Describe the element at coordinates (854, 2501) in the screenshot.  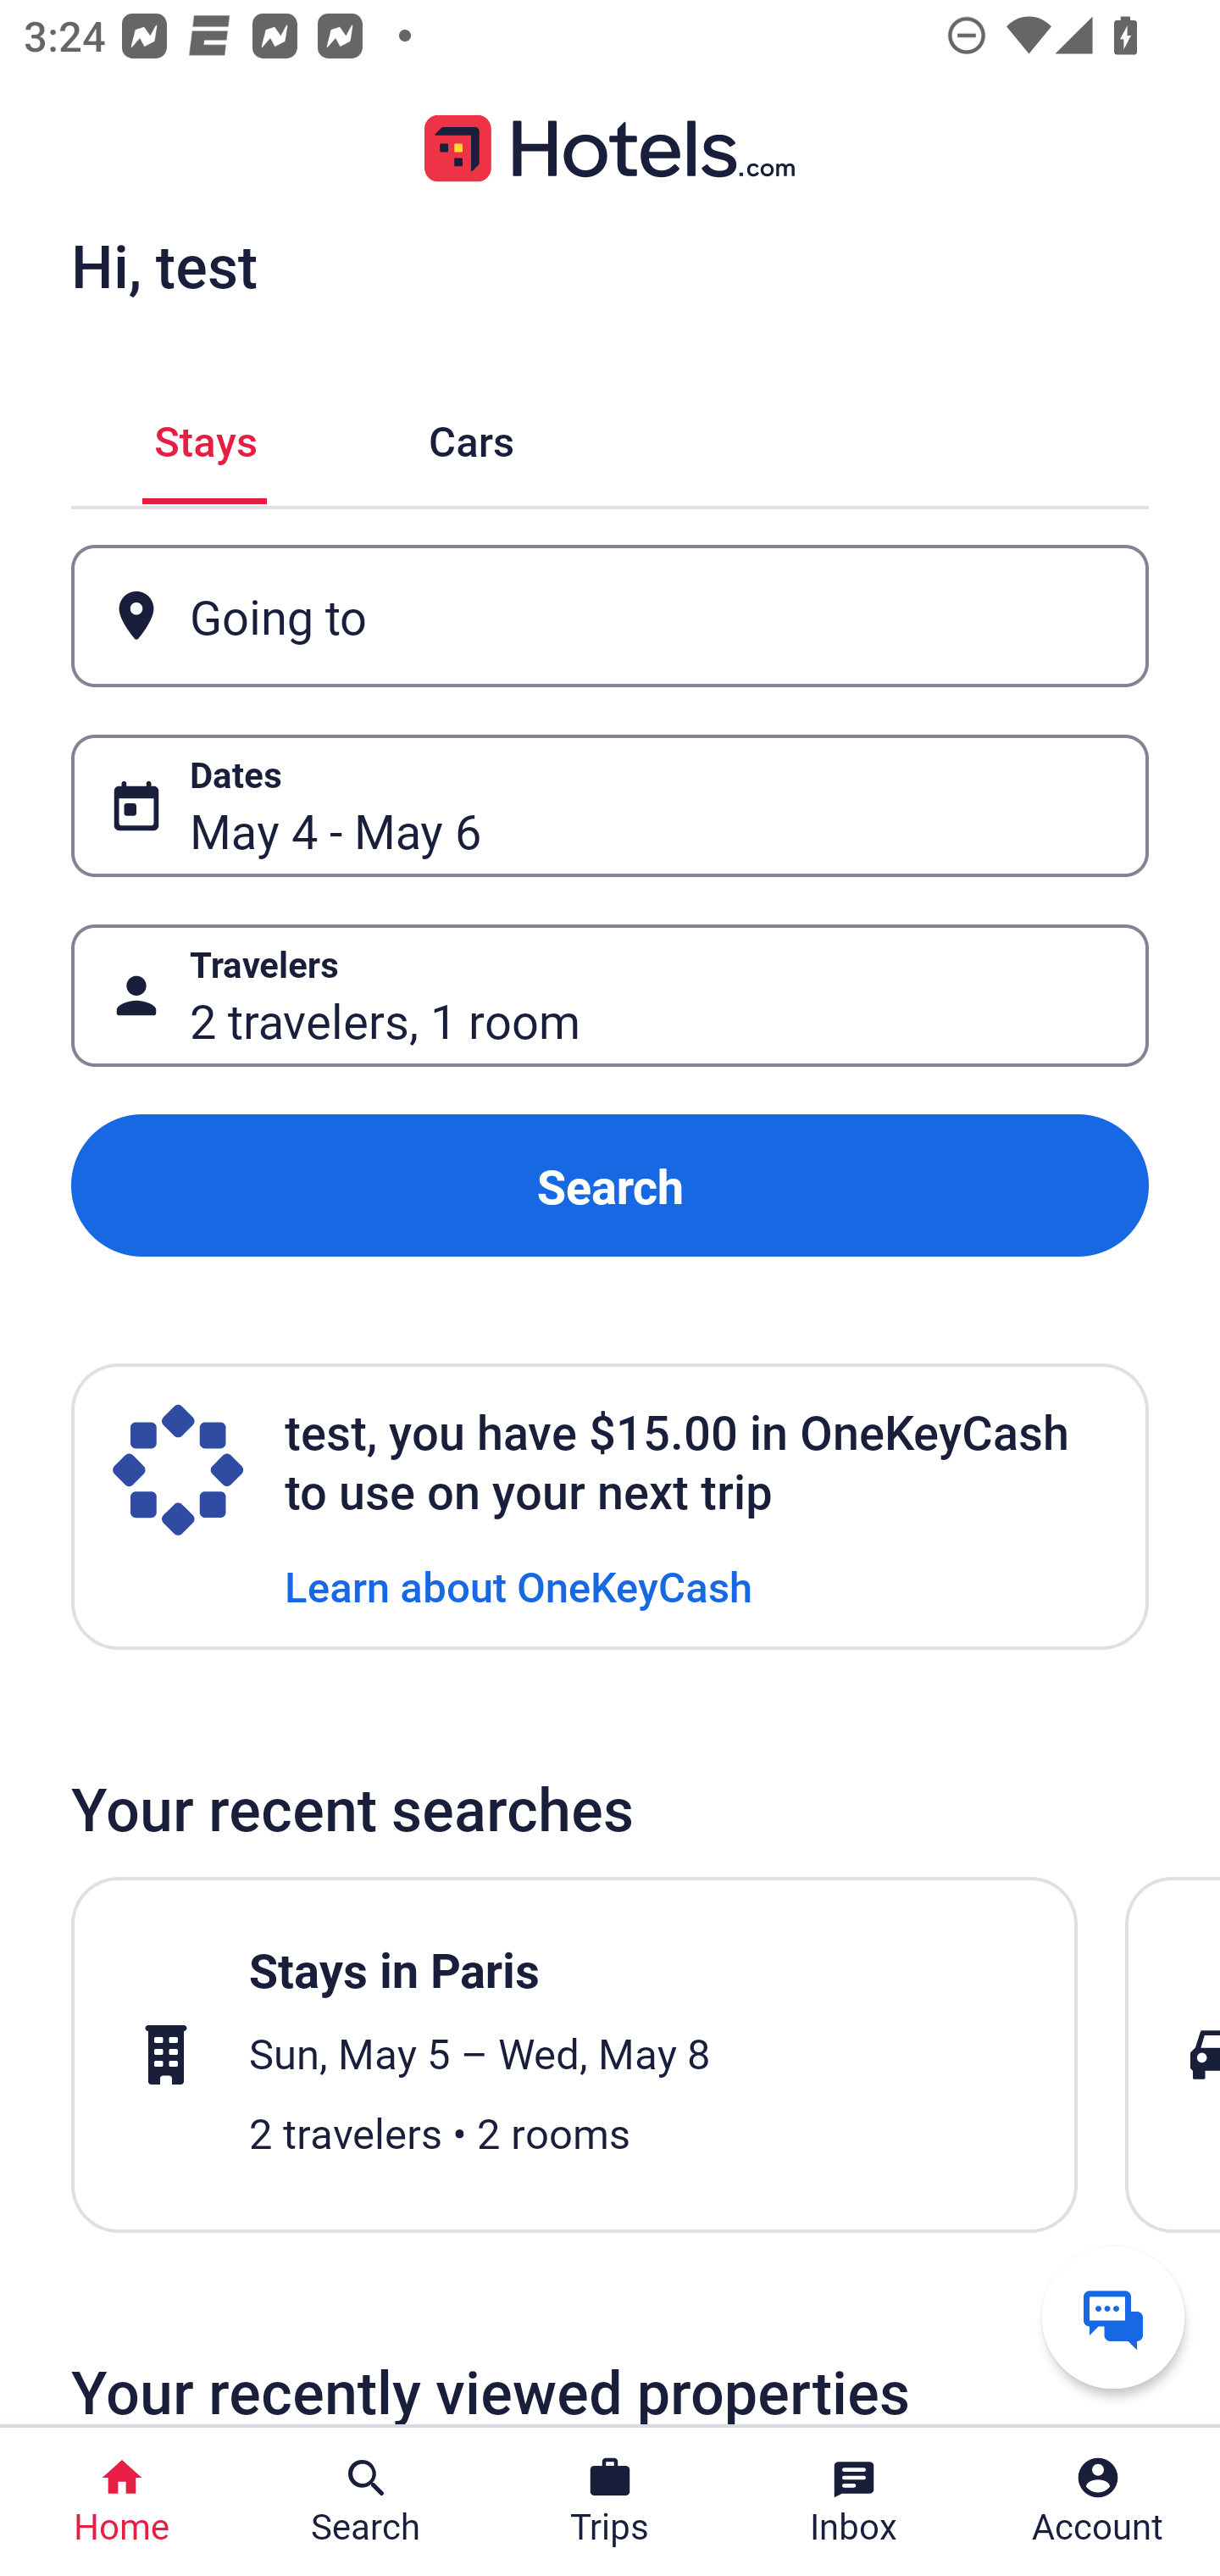
I see `Inbox Inbox Button` at that location.